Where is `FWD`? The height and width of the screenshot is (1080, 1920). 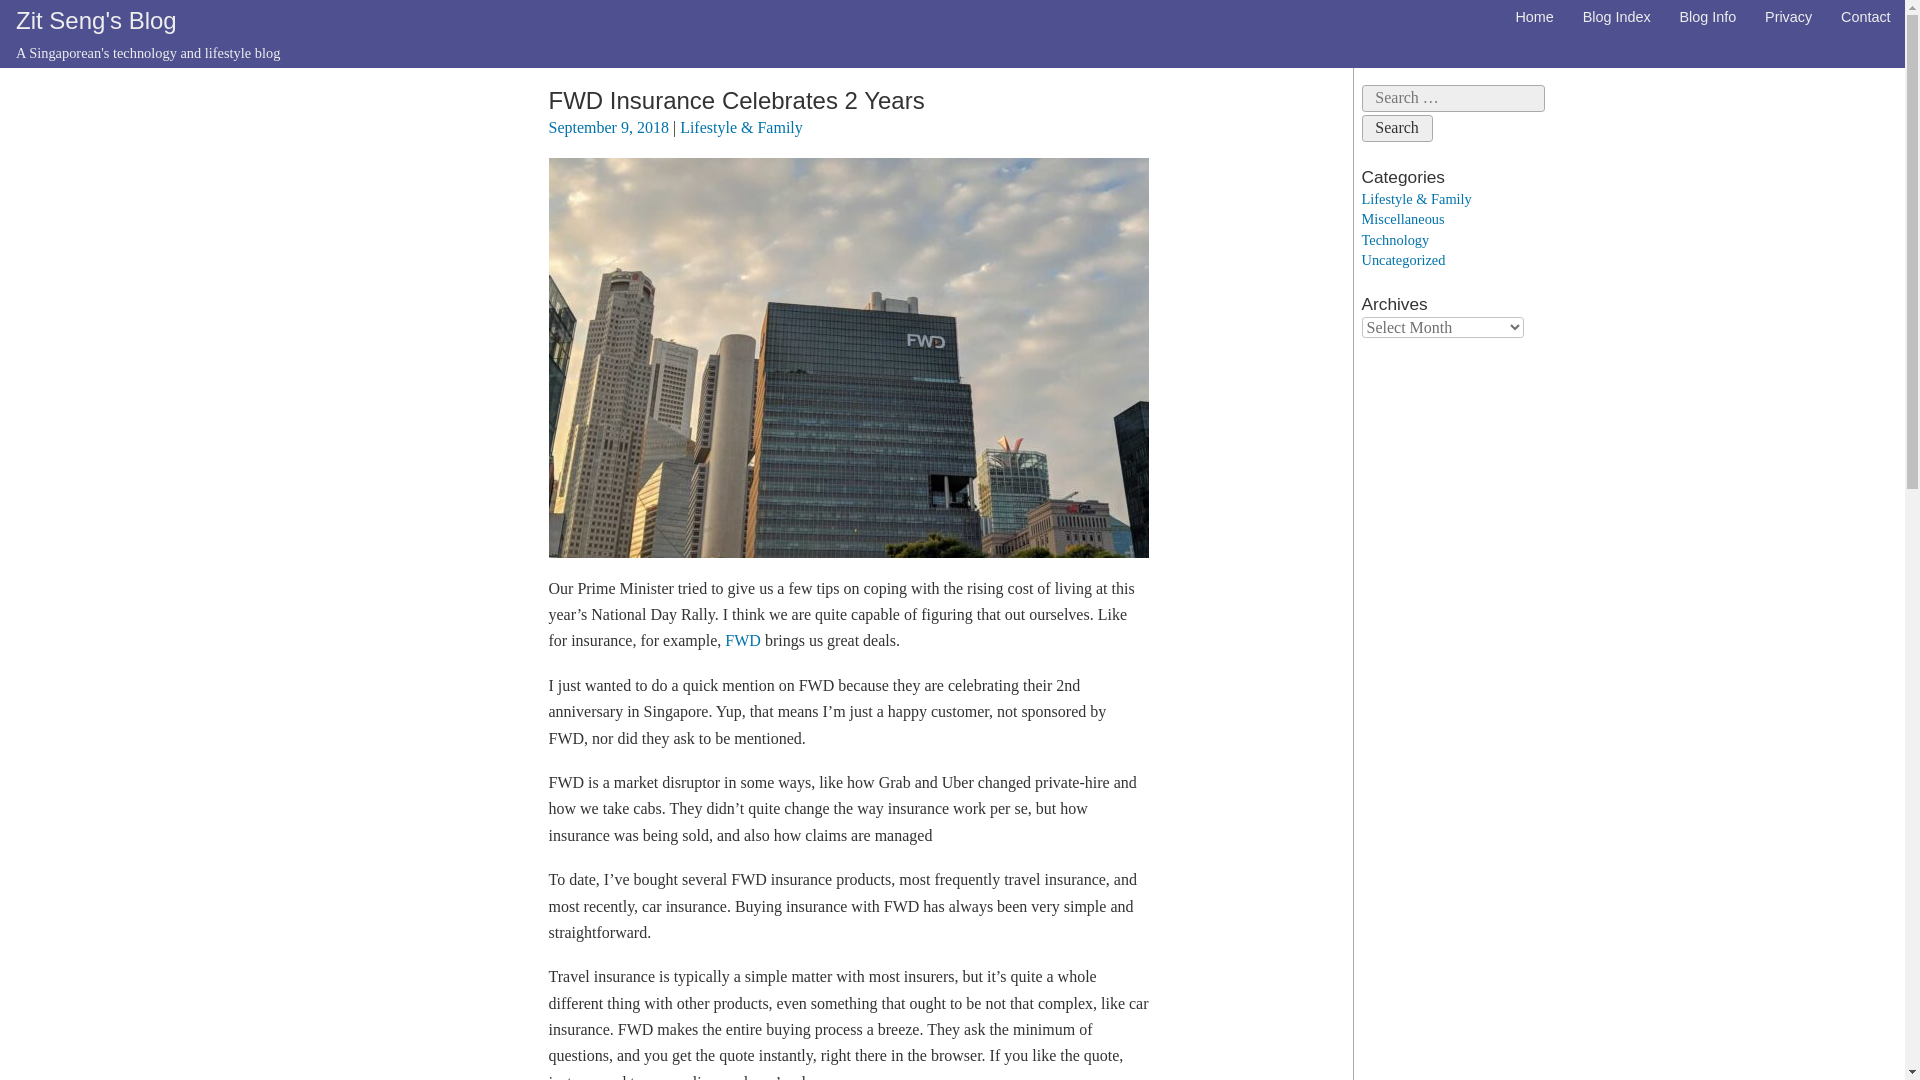
FWD is located at coordinates (742, 640).